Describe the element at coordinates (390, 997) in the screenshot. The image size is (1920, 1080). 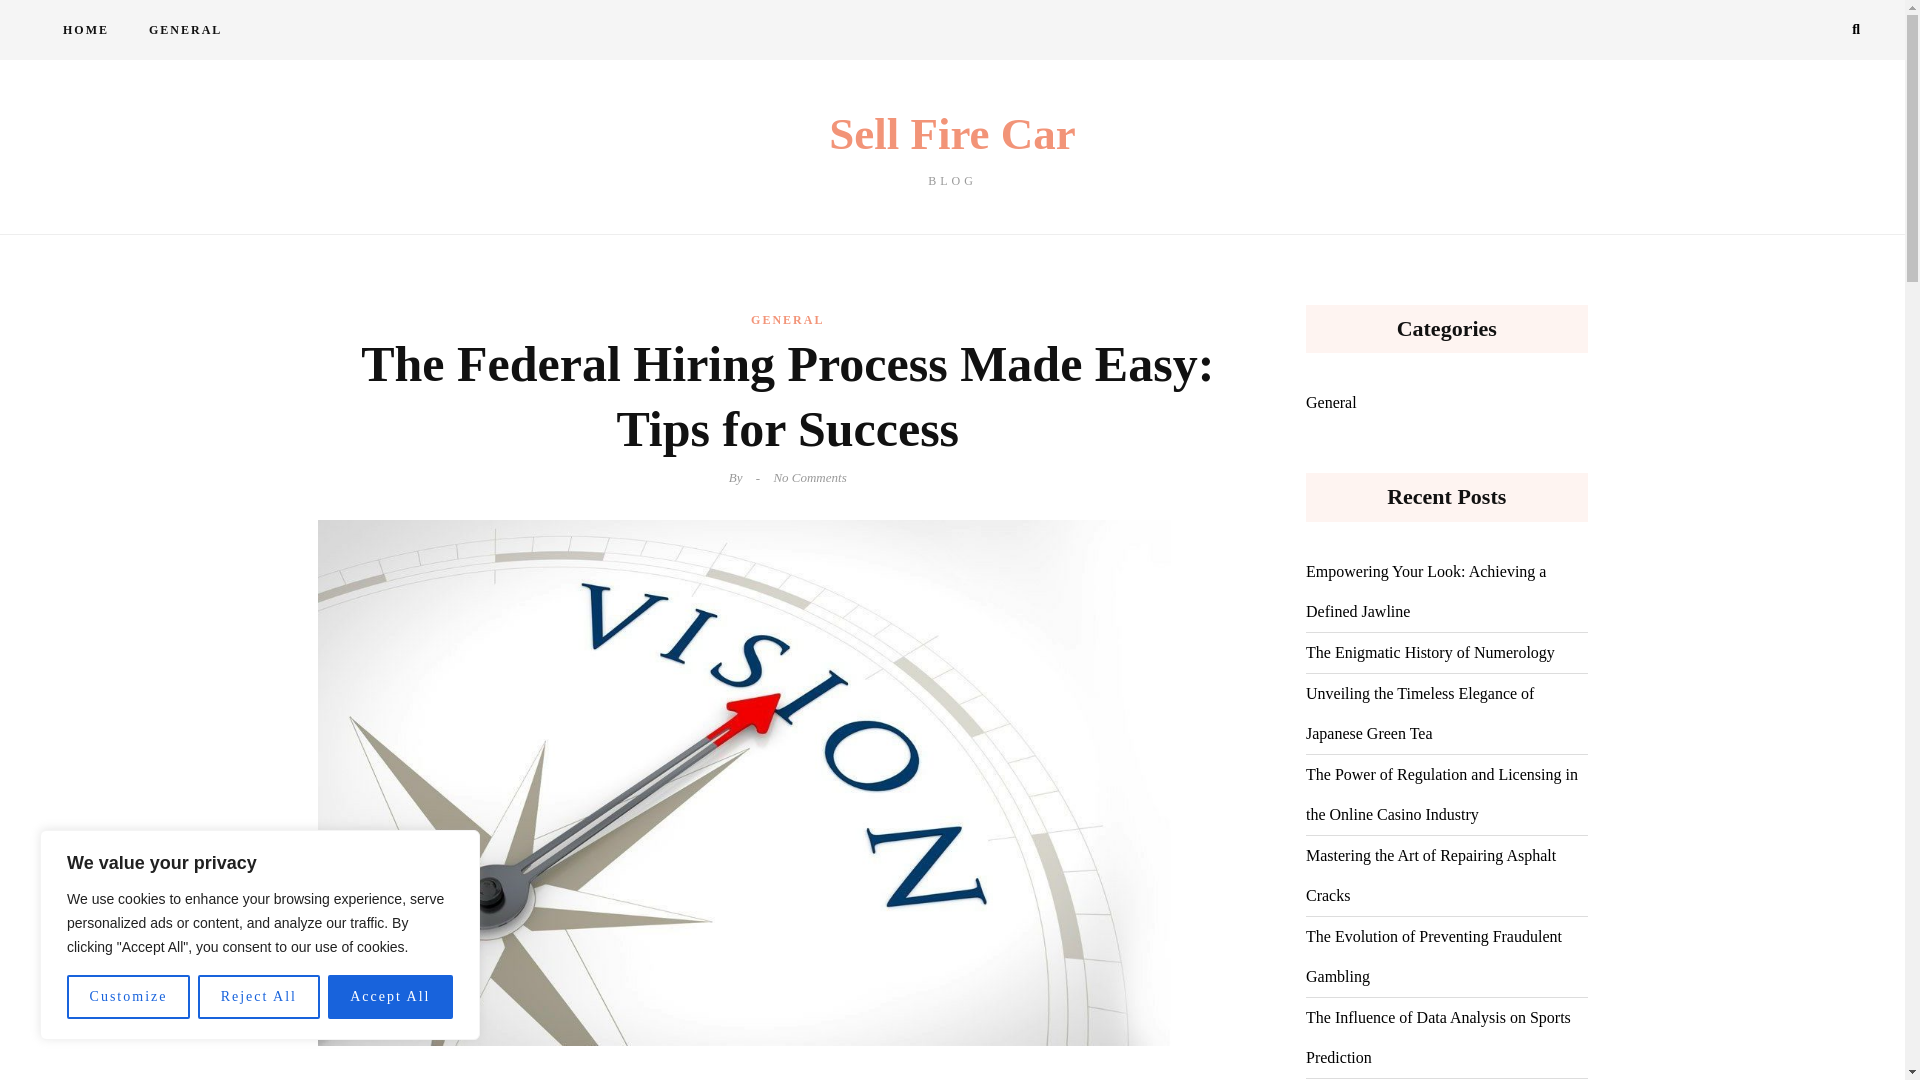
I see `Accept All` at that location.